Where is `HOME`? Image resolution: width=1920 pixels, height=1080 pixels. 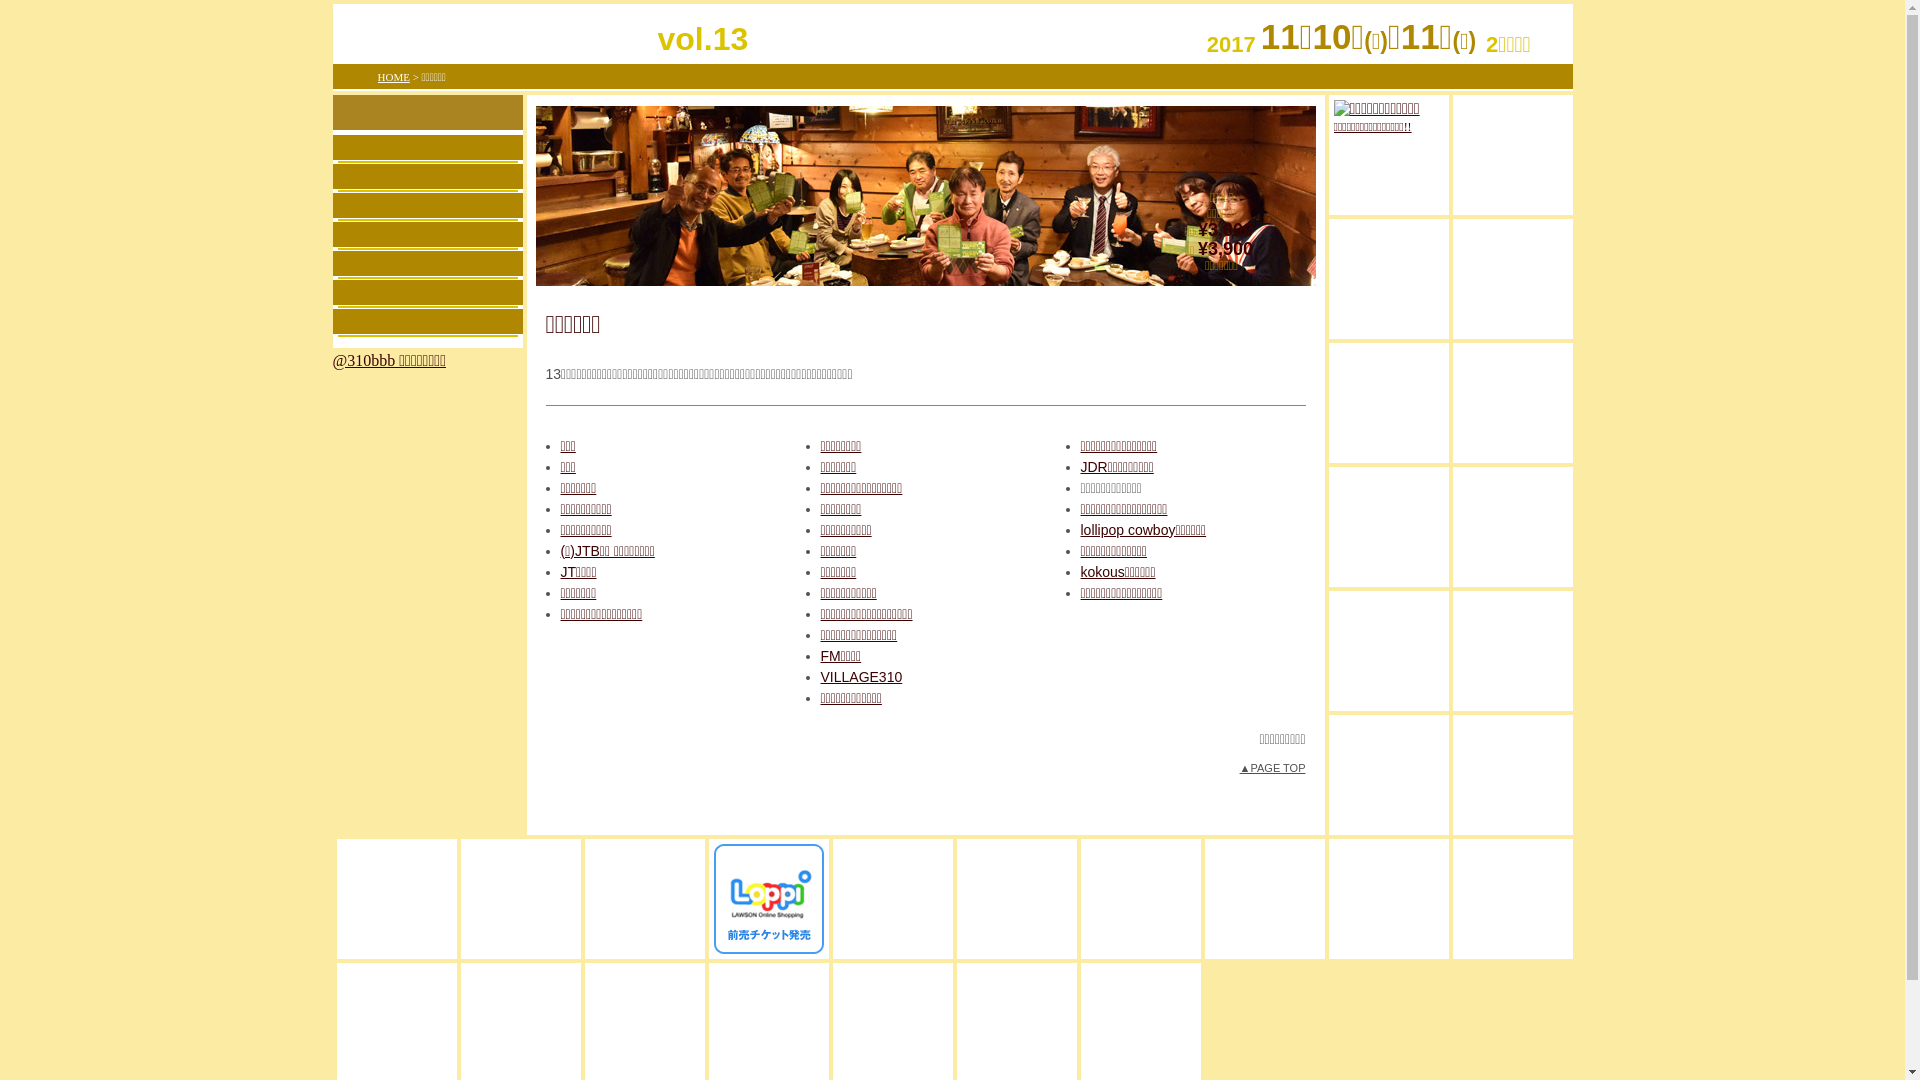 HOME is located at coordinates (427, 148).